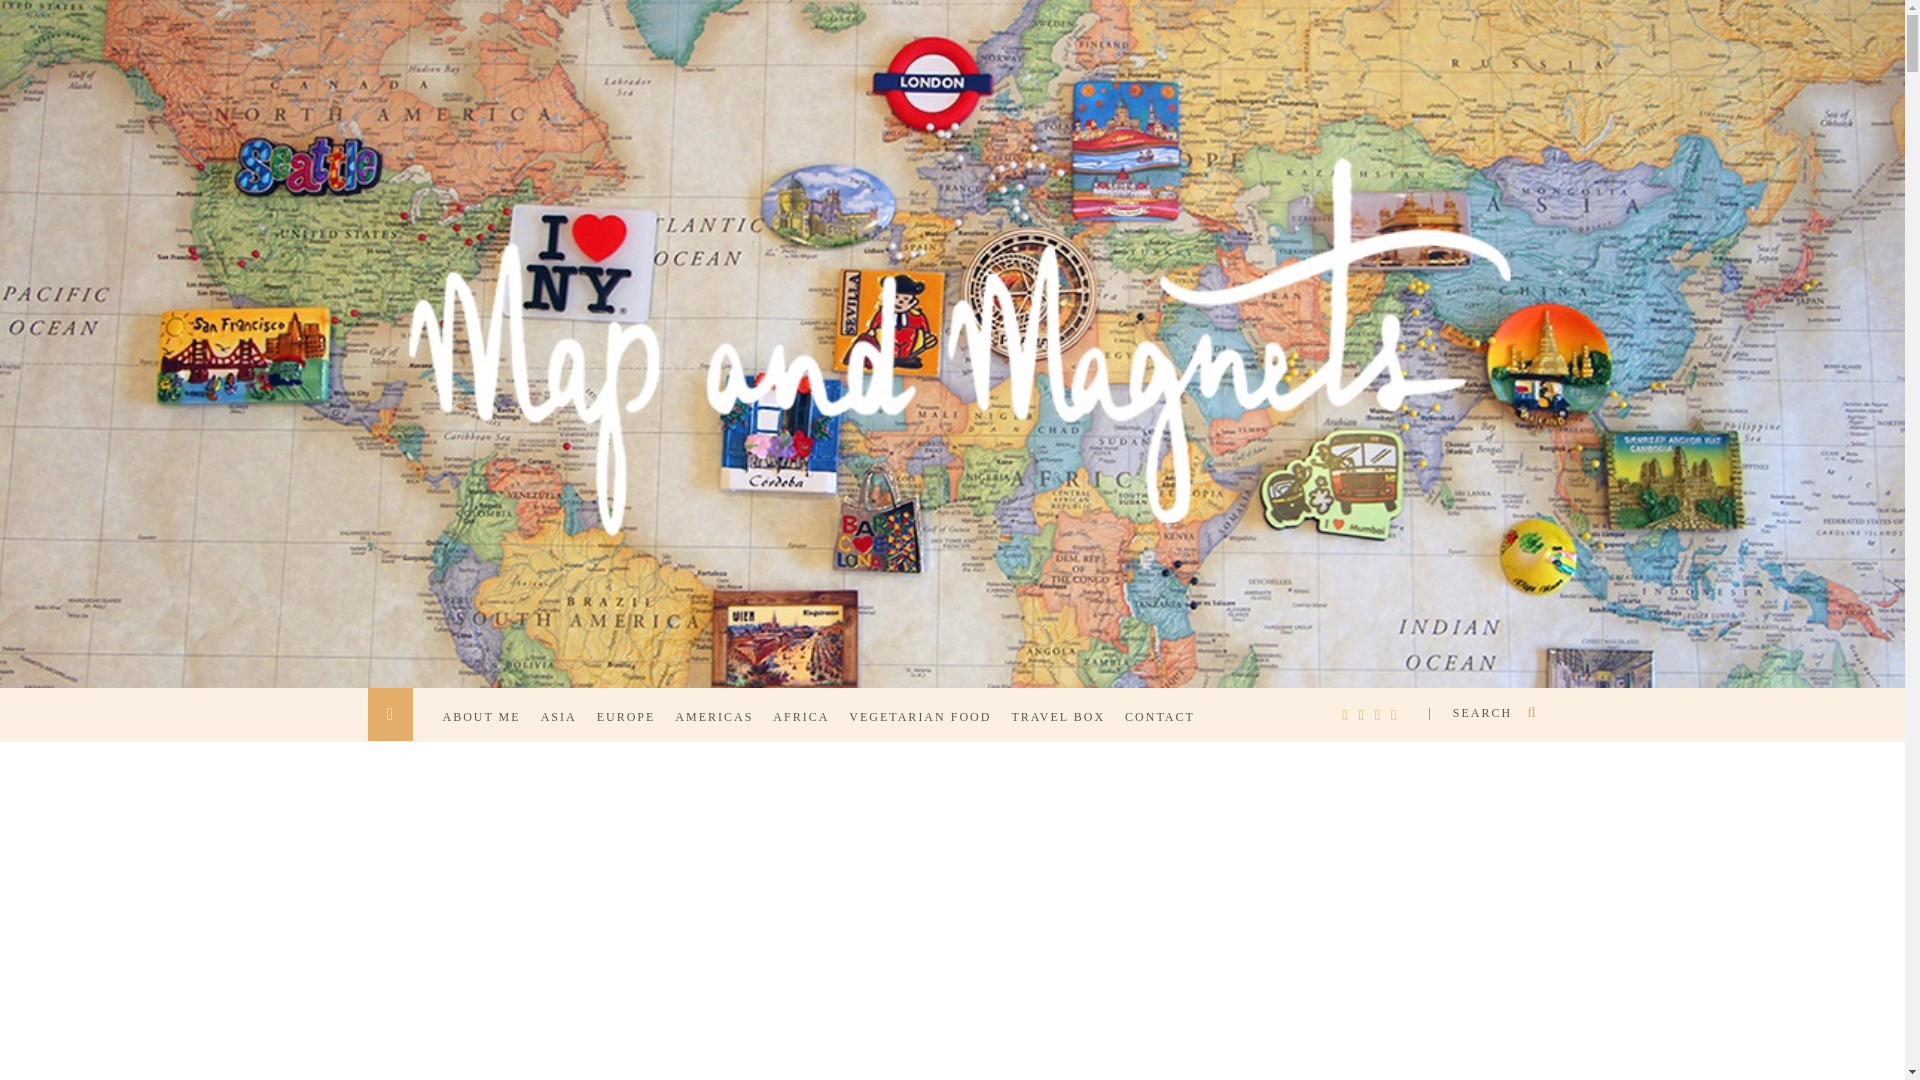  What do you see at coordinates (485, 728) in the screenshot?
I see `ABOUT ME` at bounding box center [485, 728].